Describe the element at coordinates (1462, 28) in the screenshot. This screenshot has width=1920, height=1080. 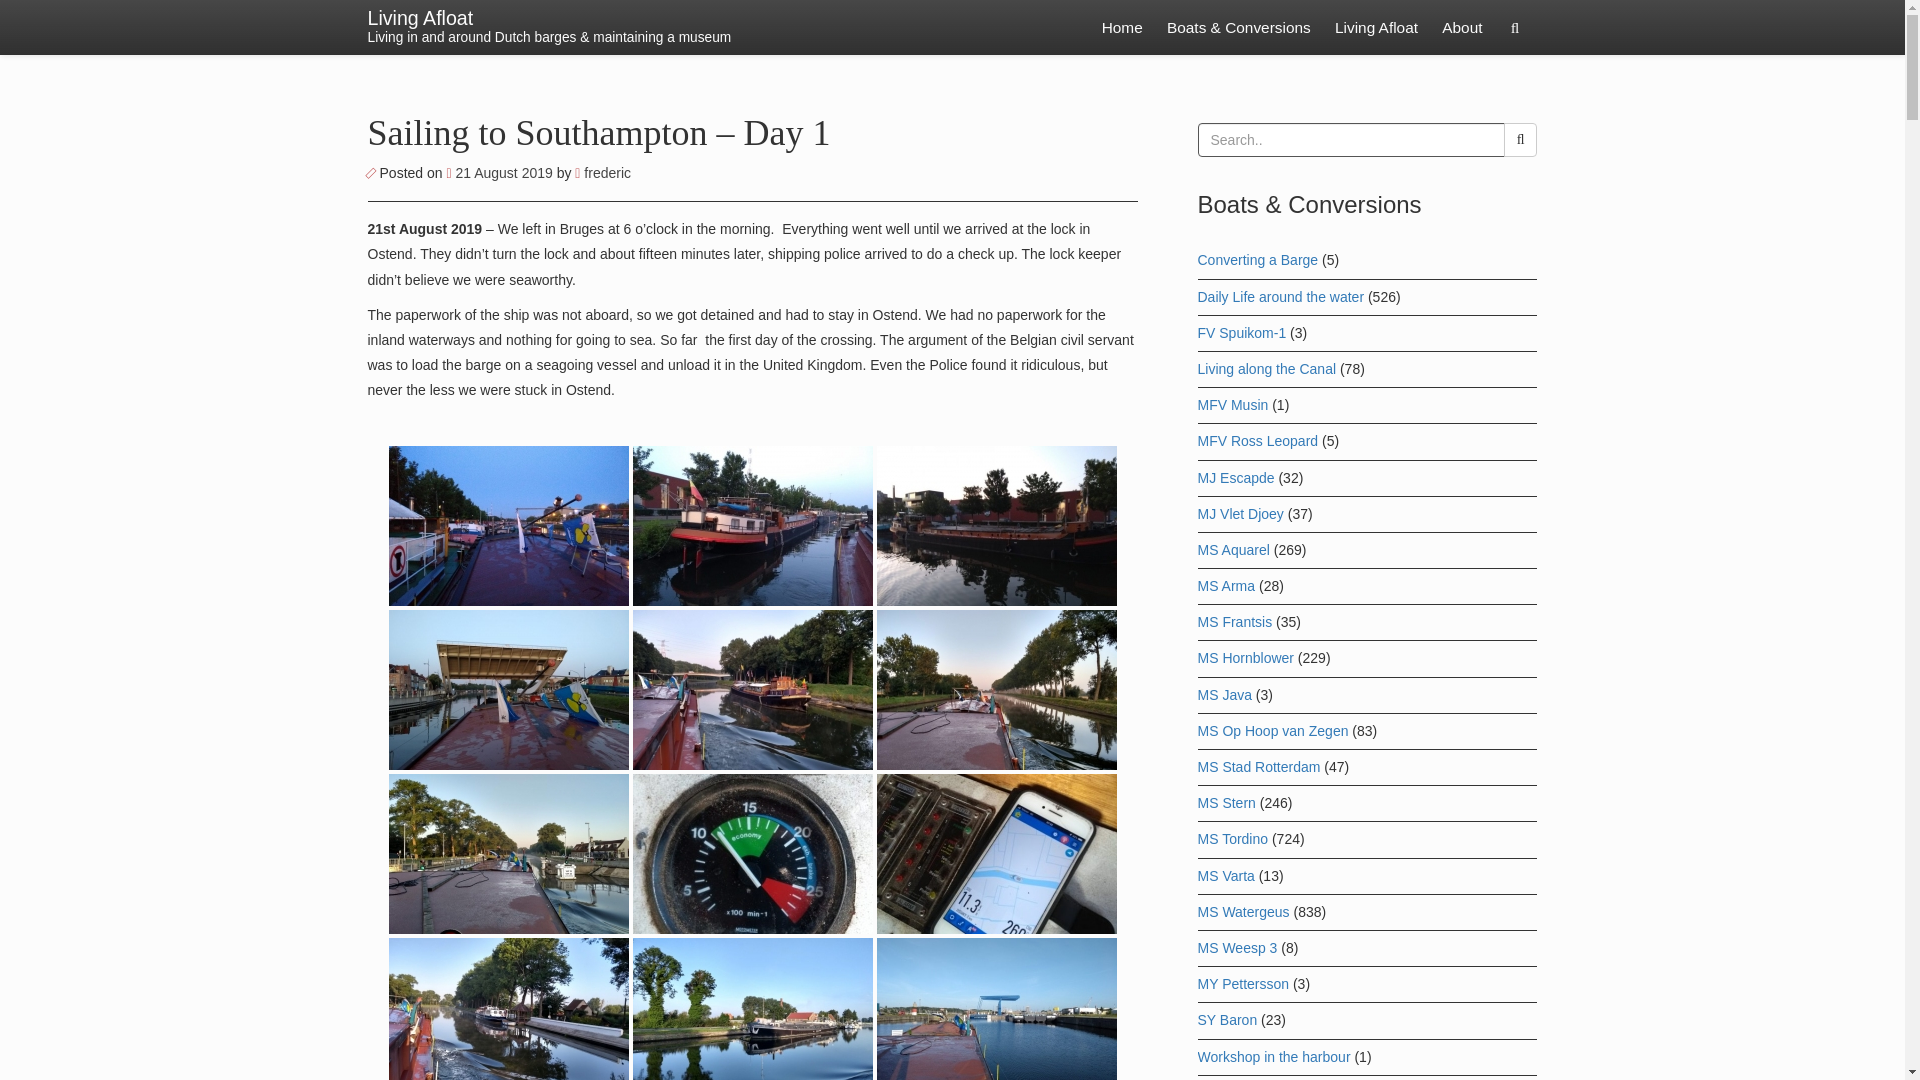
I see `About` at that location.